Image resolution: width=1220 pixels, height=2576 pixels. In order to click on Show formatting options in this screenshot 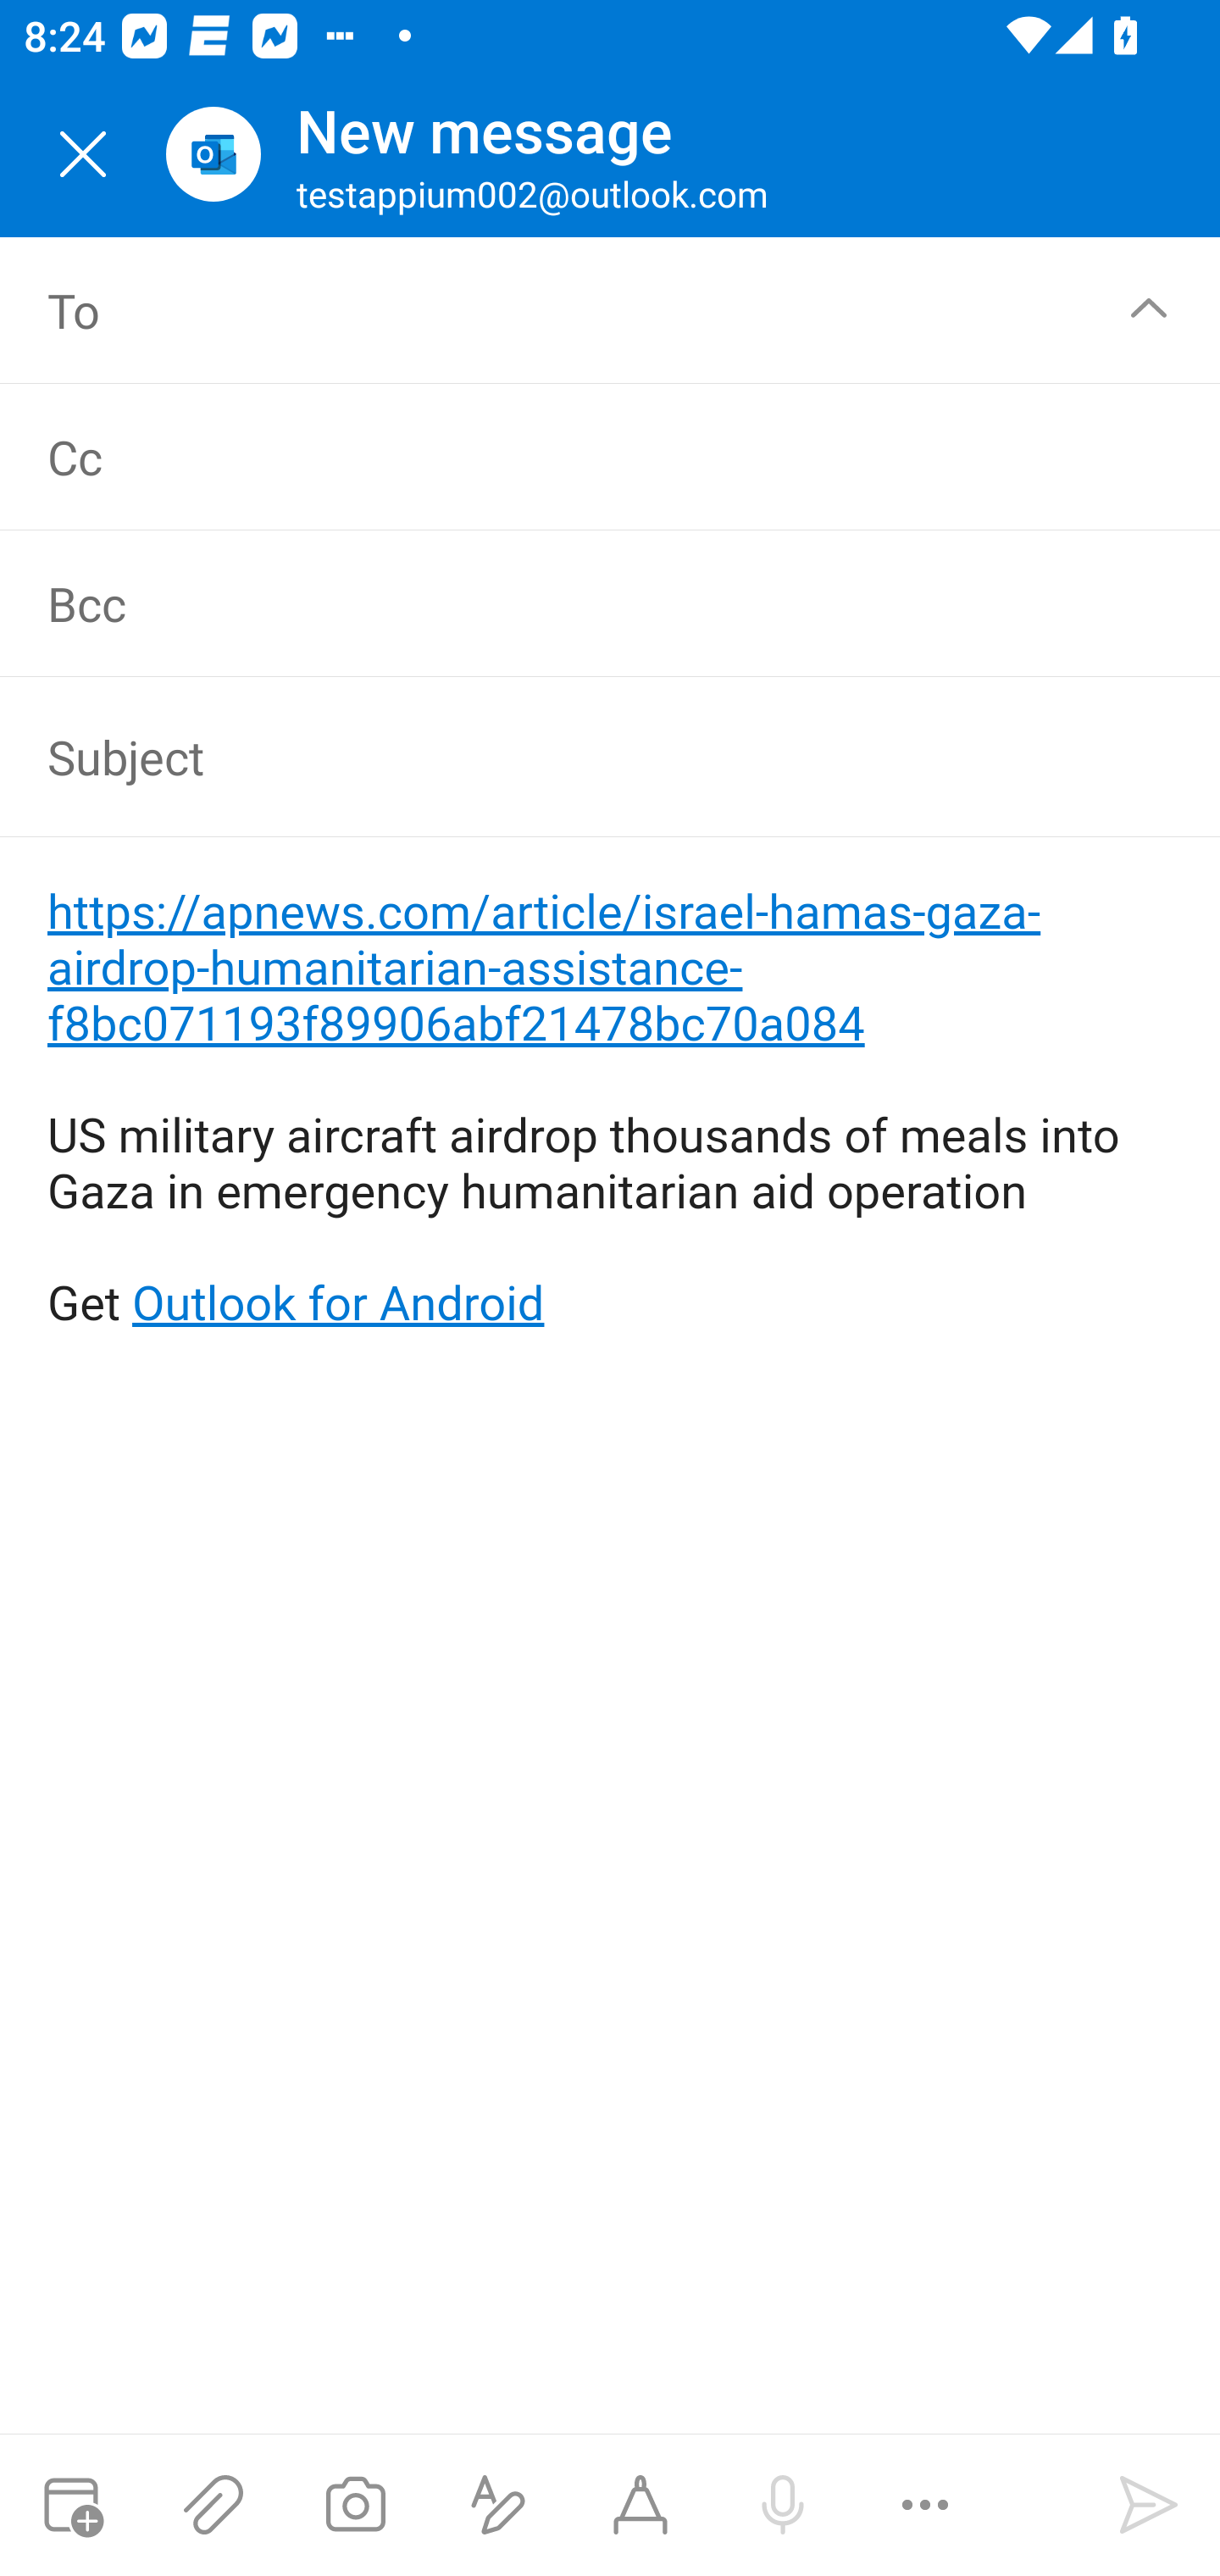, I will do `click(498, 2505)`.